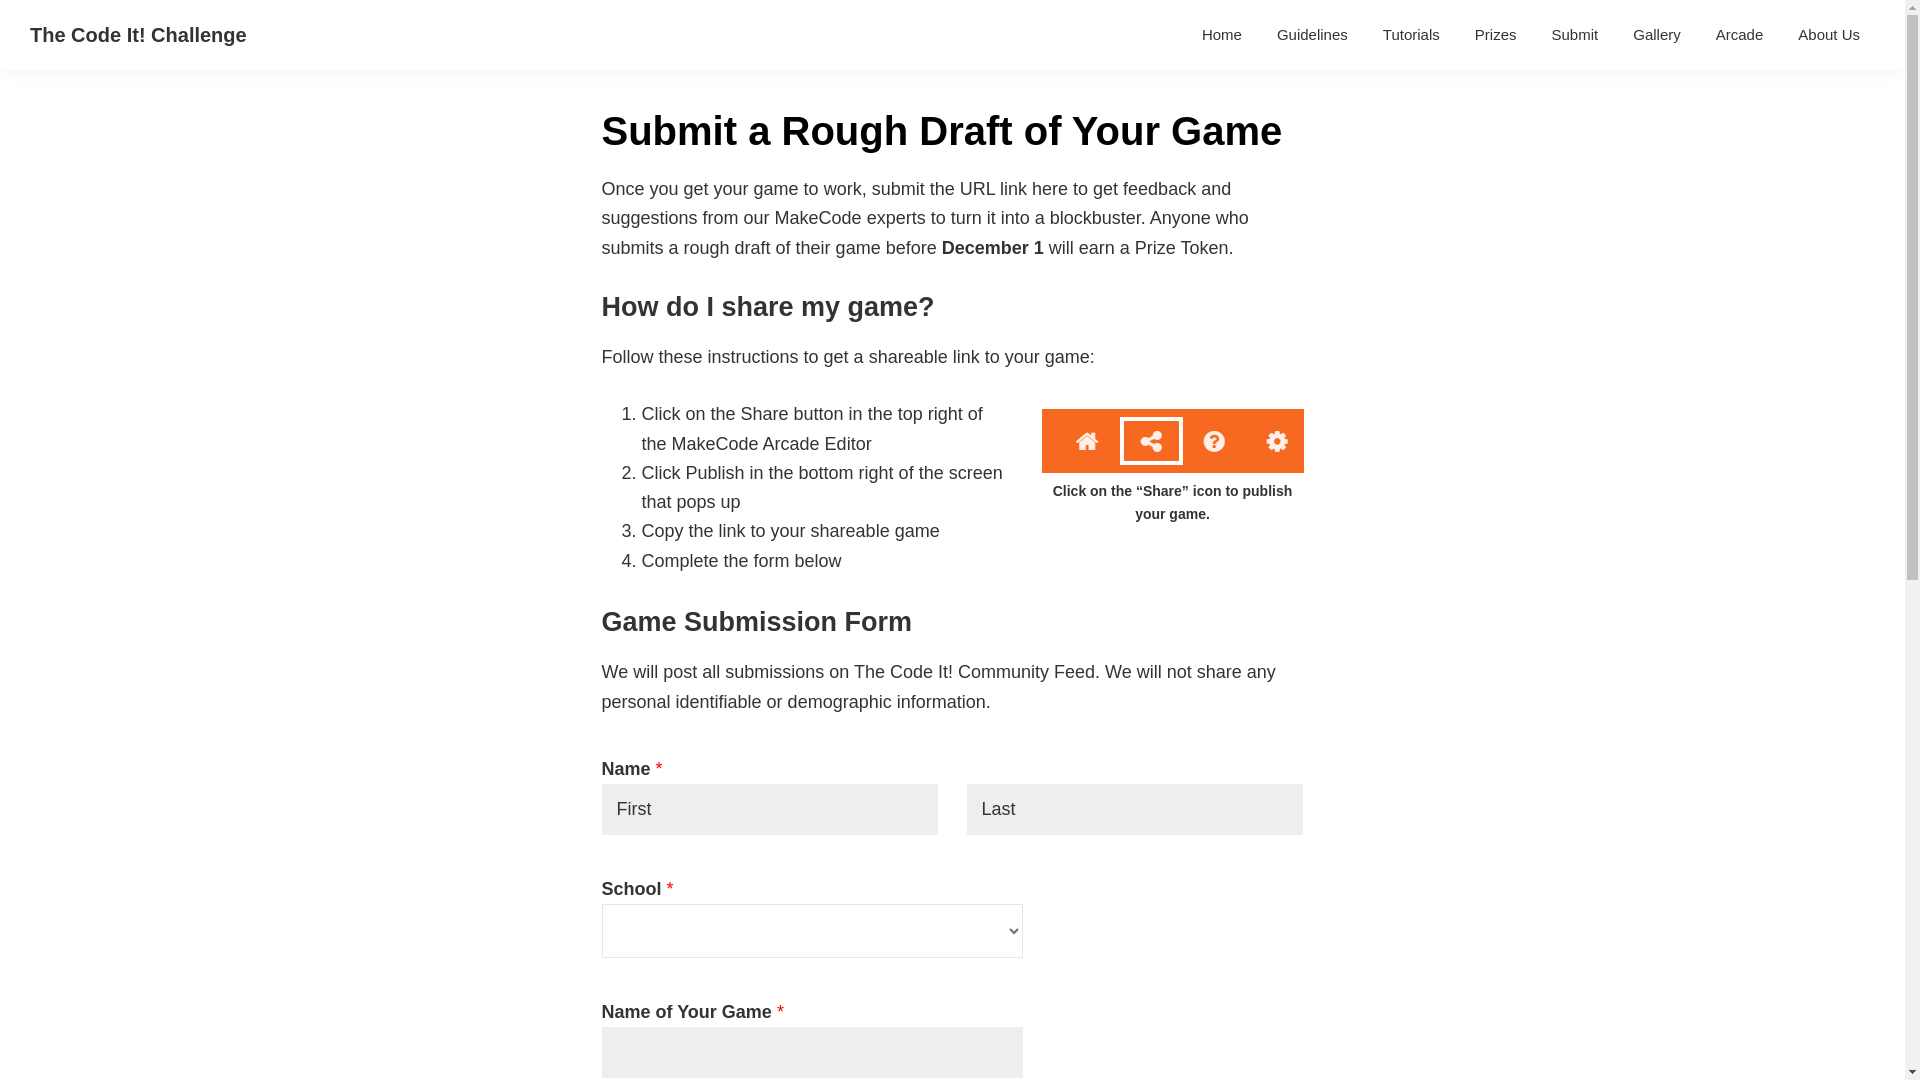 The height and width of the screenshot is (1080, 1920). Describe the element at coordinates (1222, 34) in the screenshot. I see `Home` at that location.